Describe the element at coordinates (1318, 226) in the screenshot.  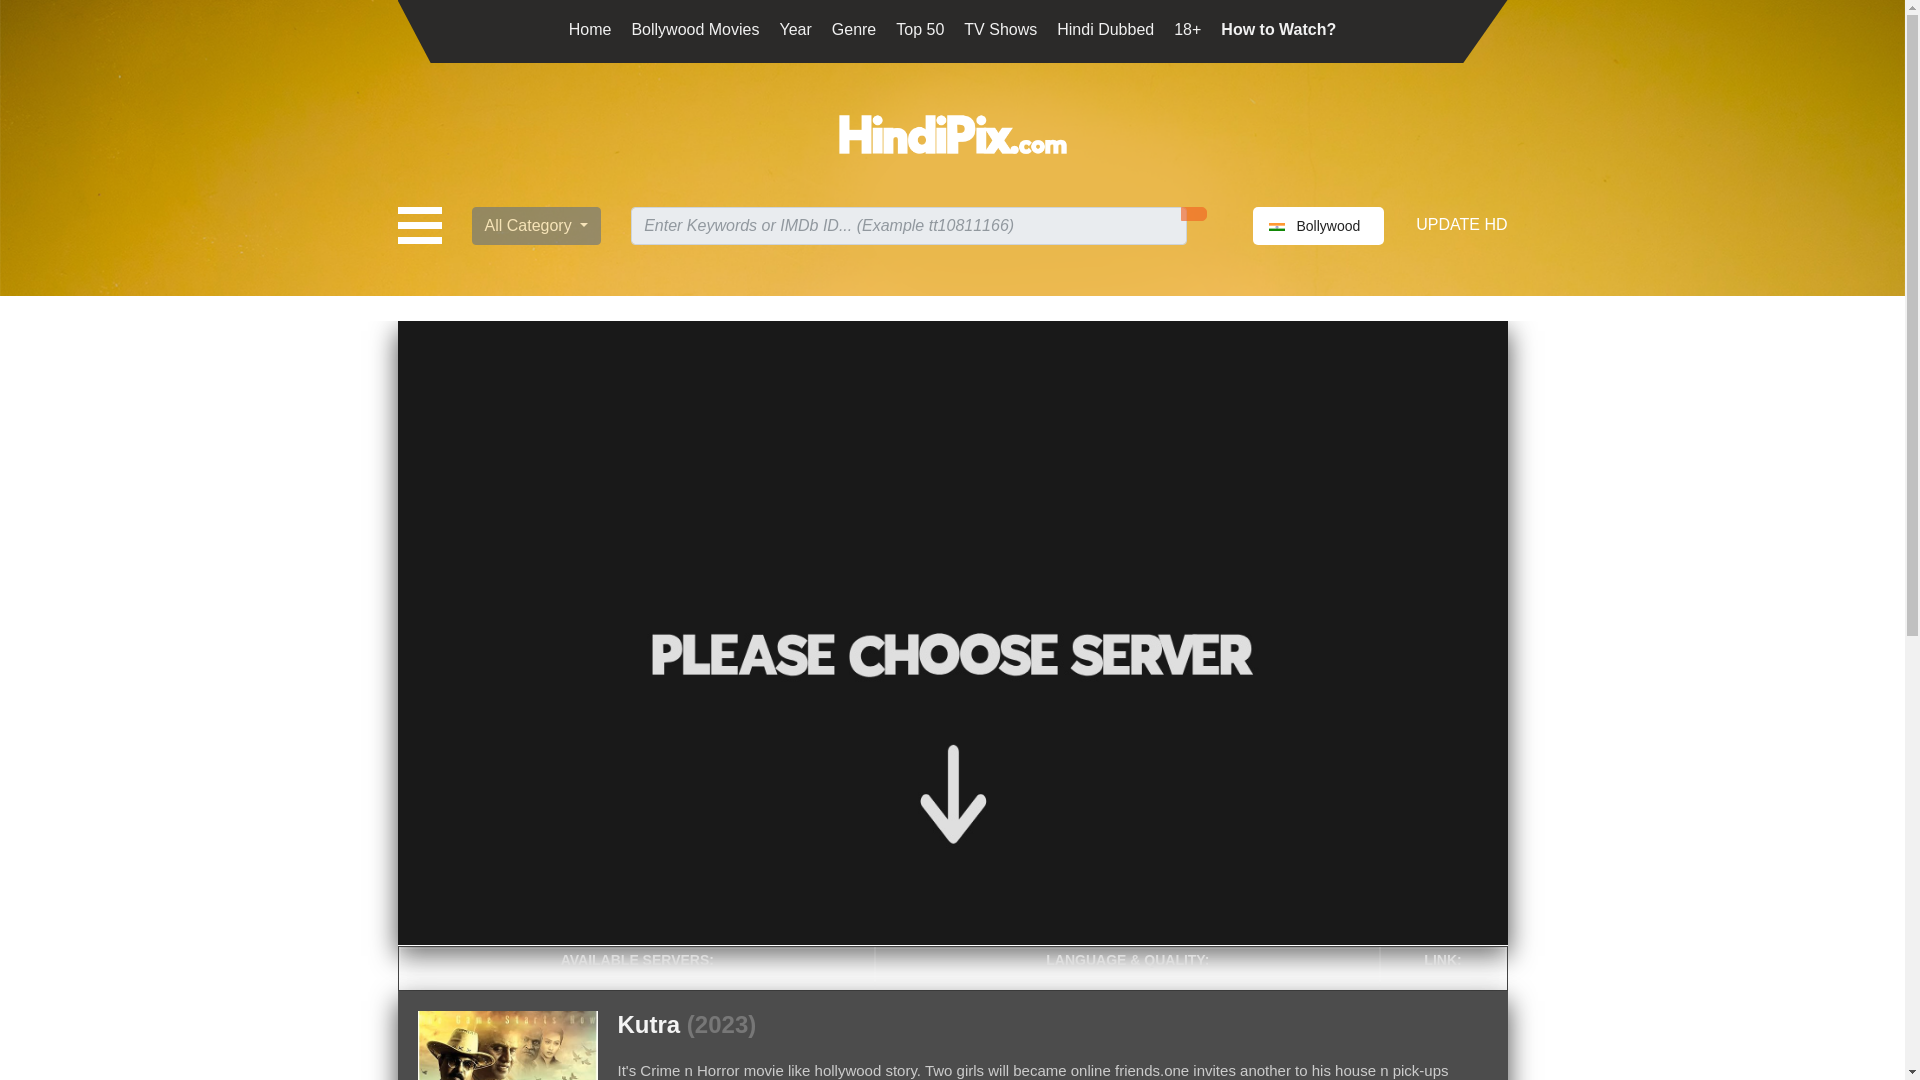
I see `Language` at that location.